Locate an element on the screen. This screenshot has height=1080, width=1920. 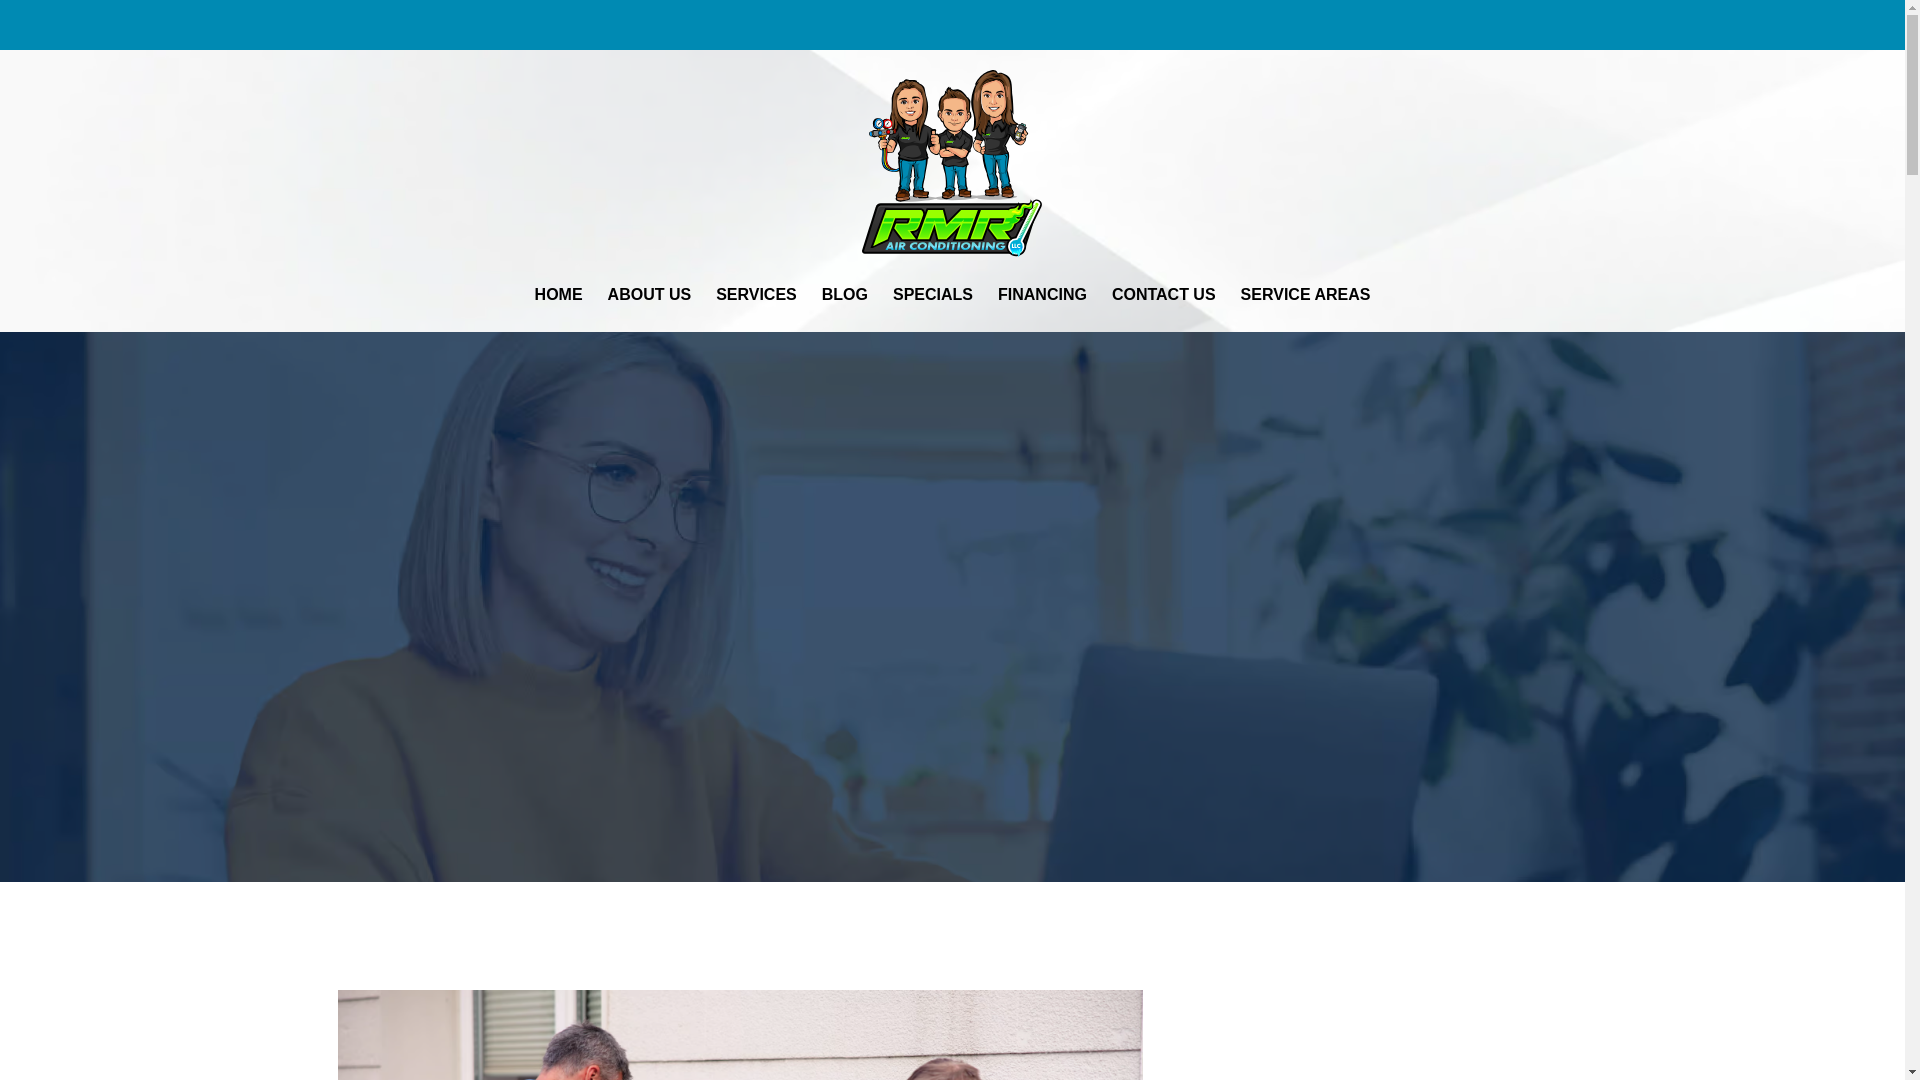
SERVICES is located at coordinates (756, 294).